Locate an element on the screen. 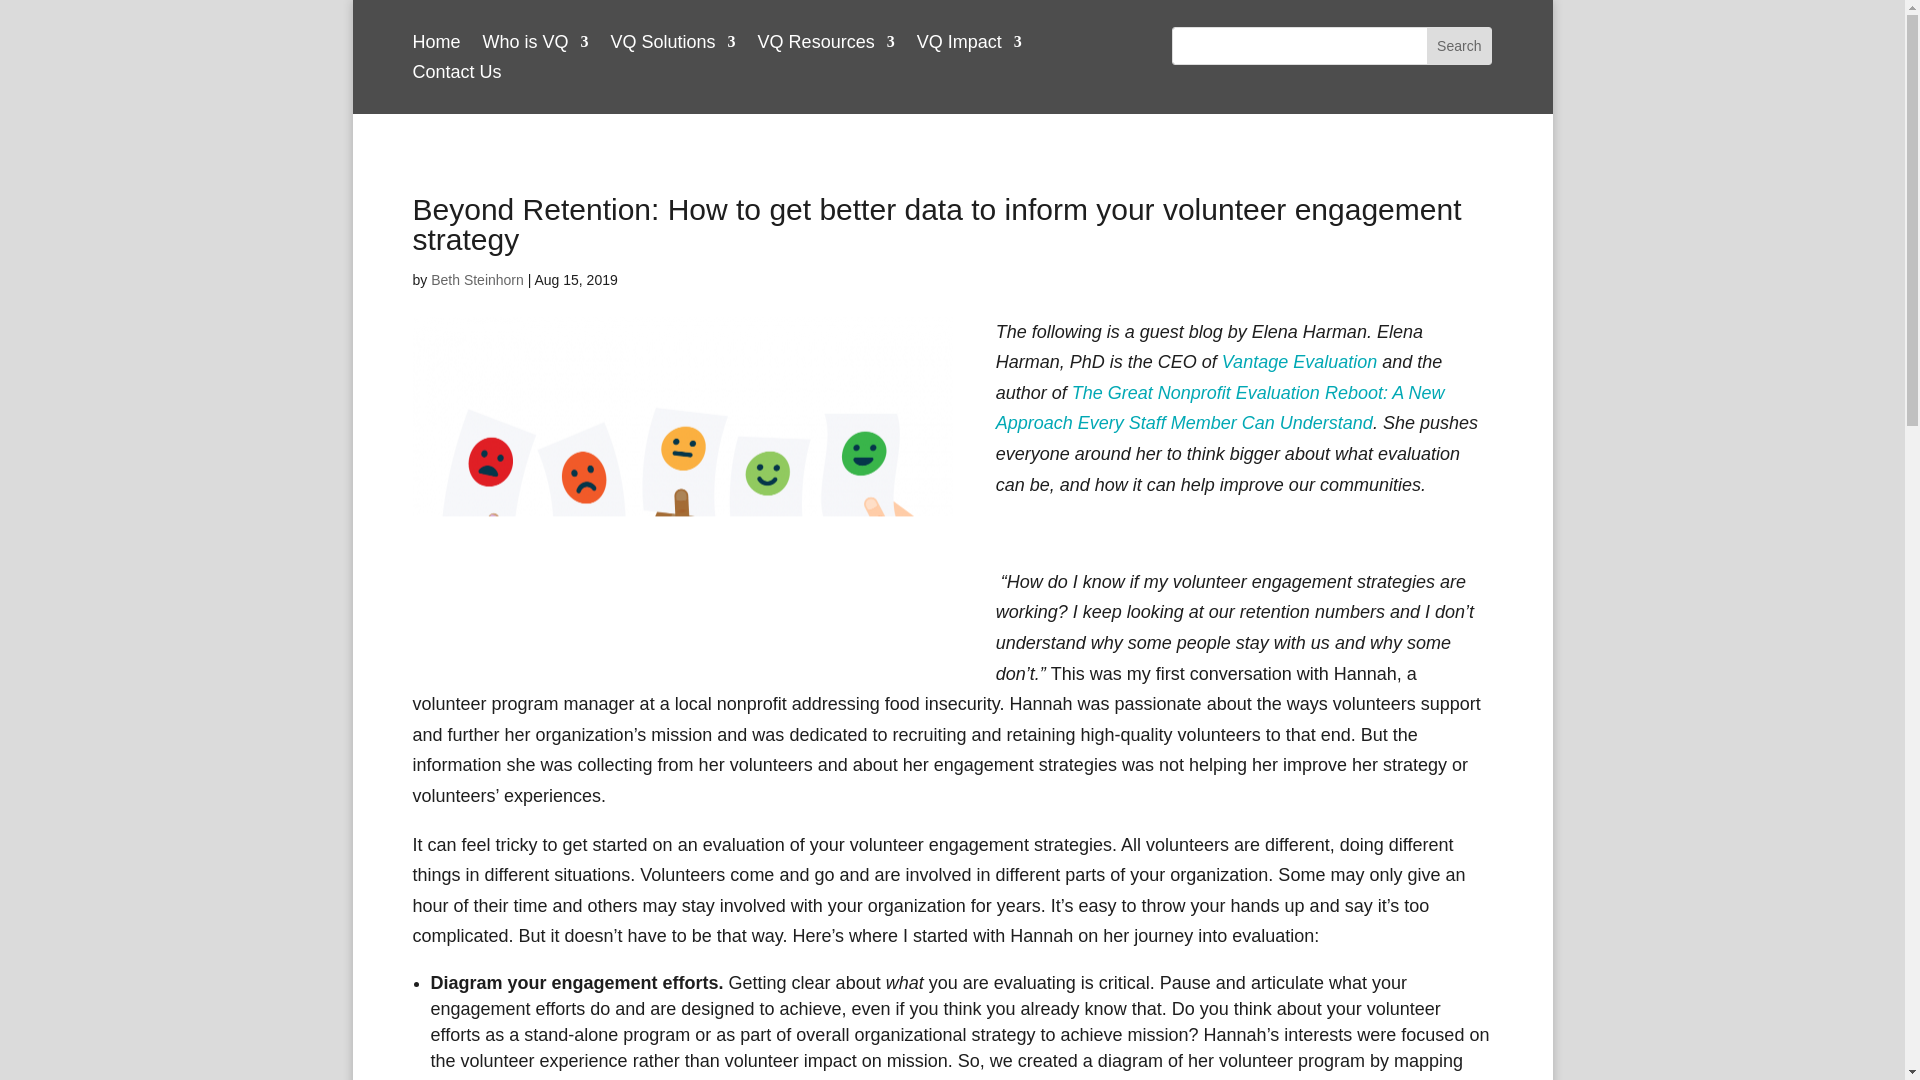  Contact Us is located at coordinates (456, 76).